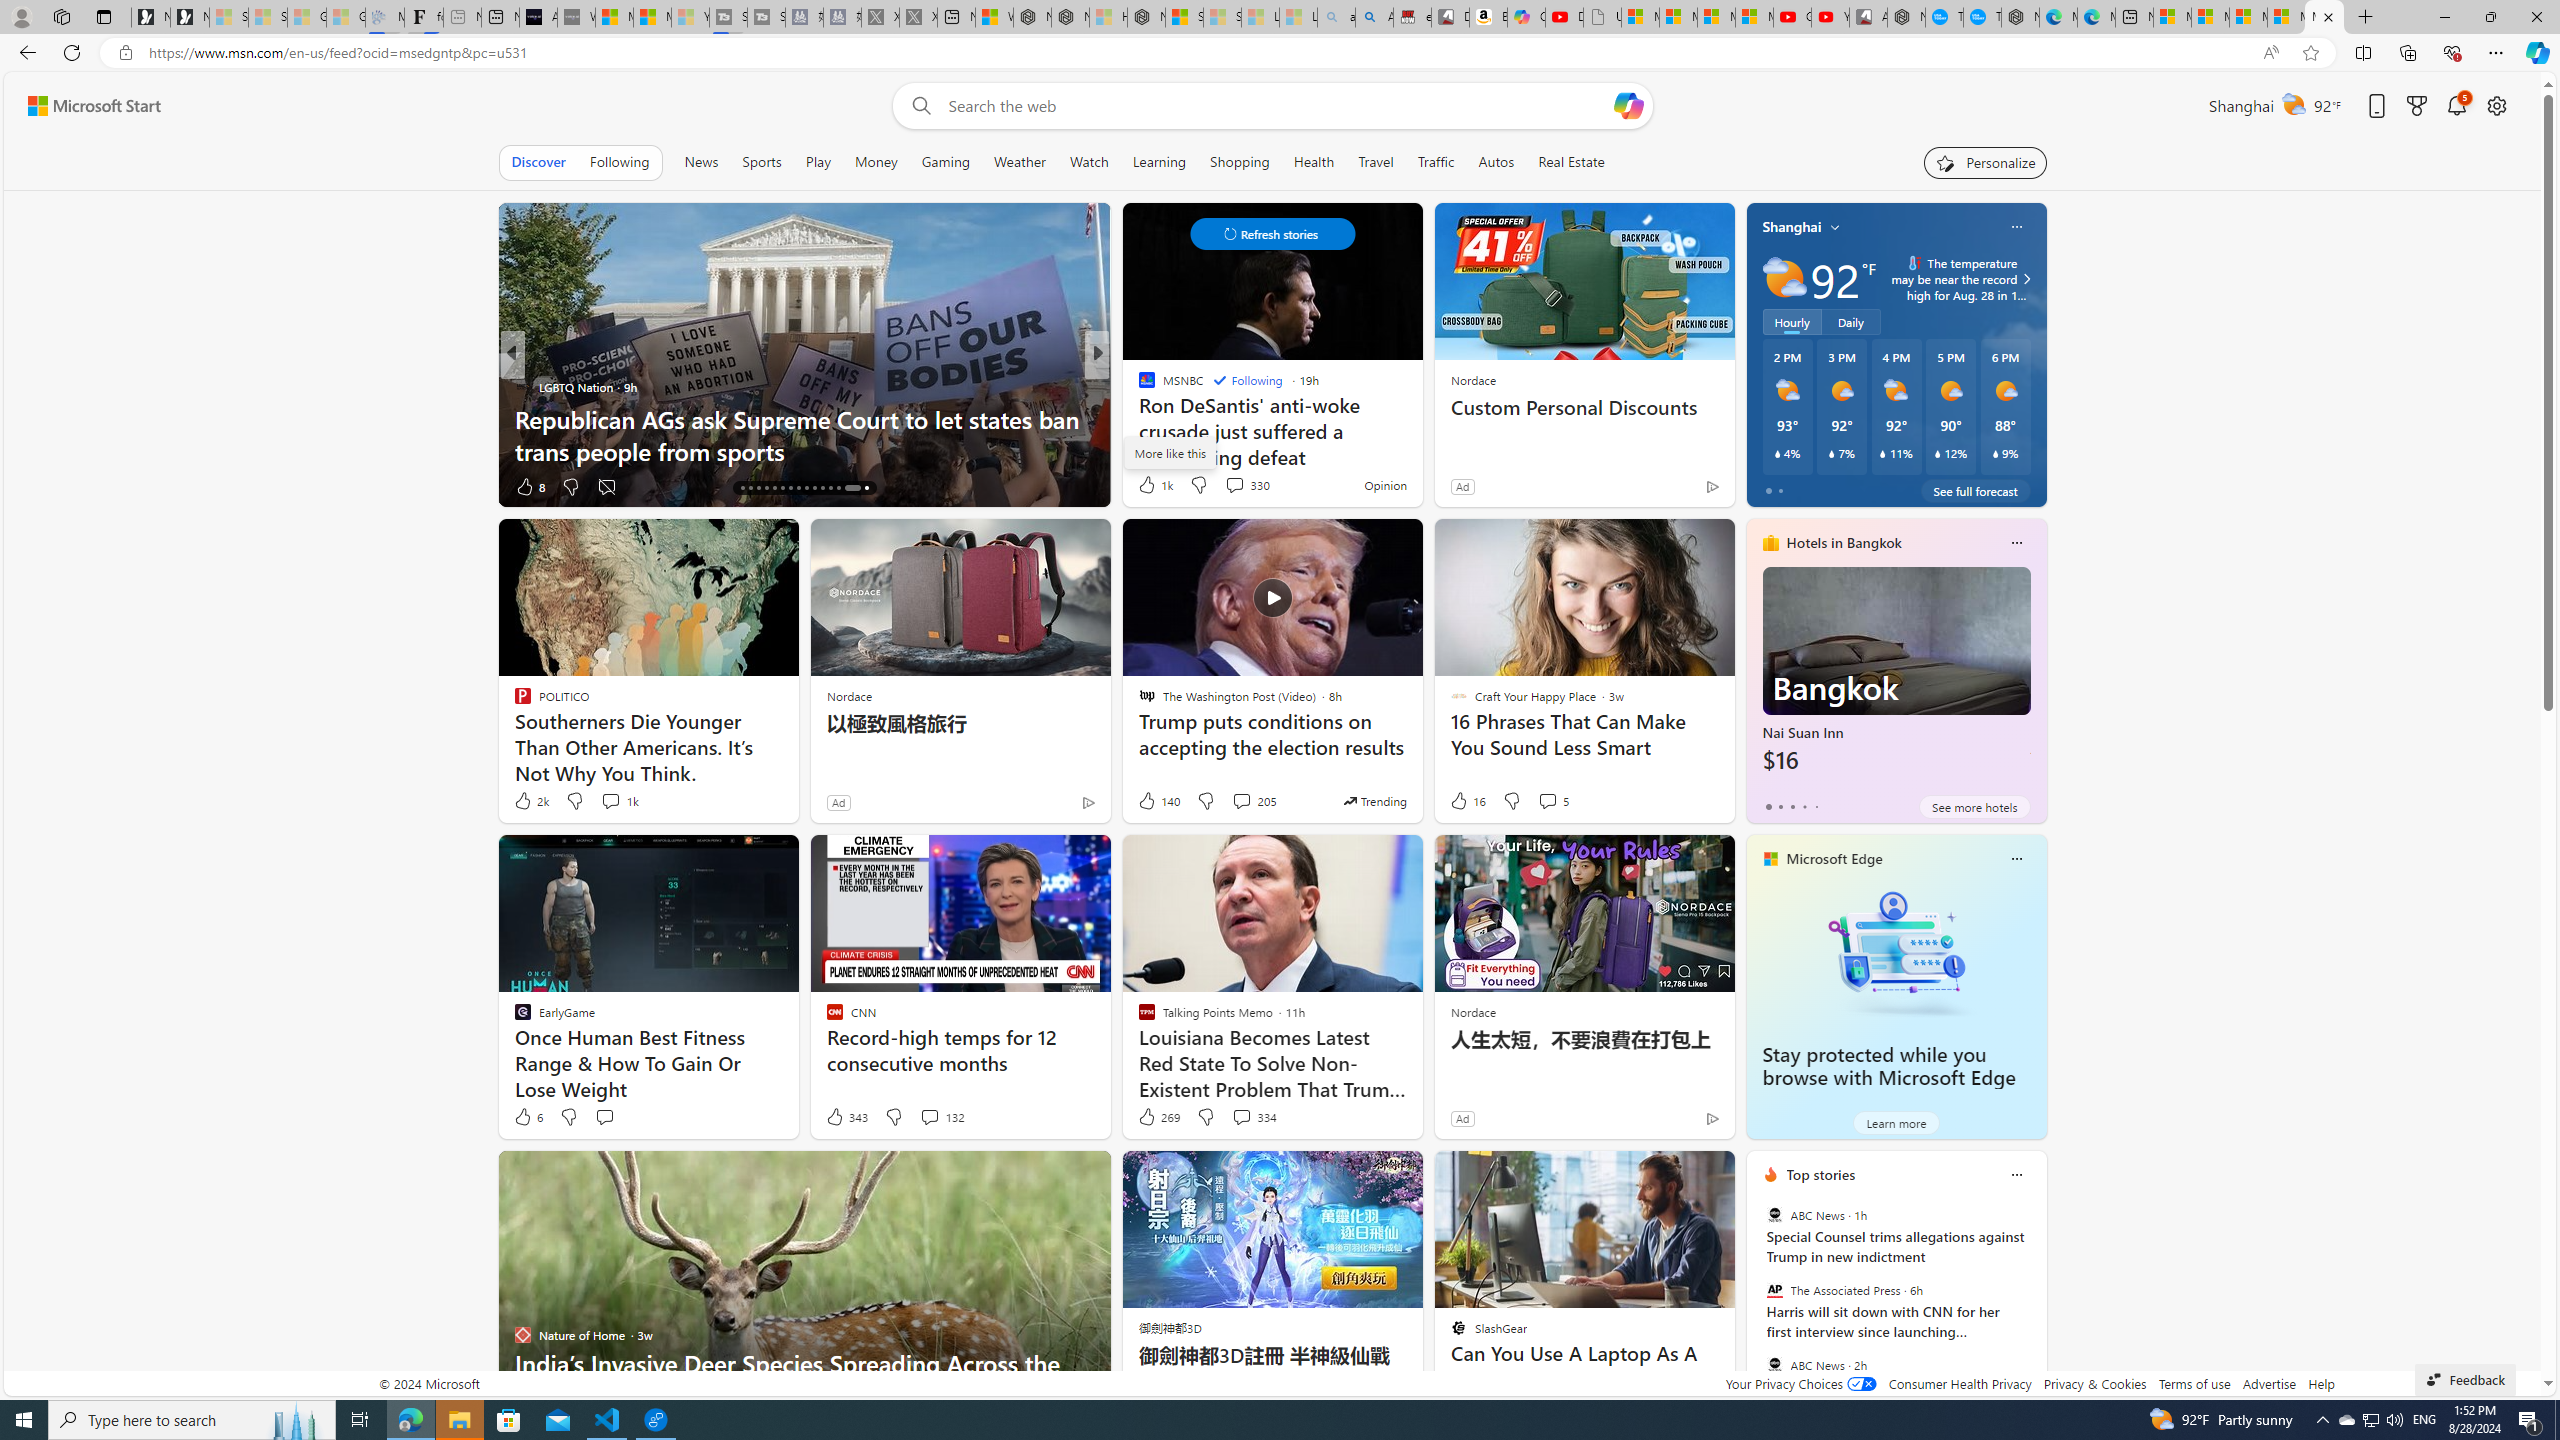 Image resolution: width=2560 pixels, height=1440 pixels. I want to click on View comments 266 Comment, so click(12, 486).